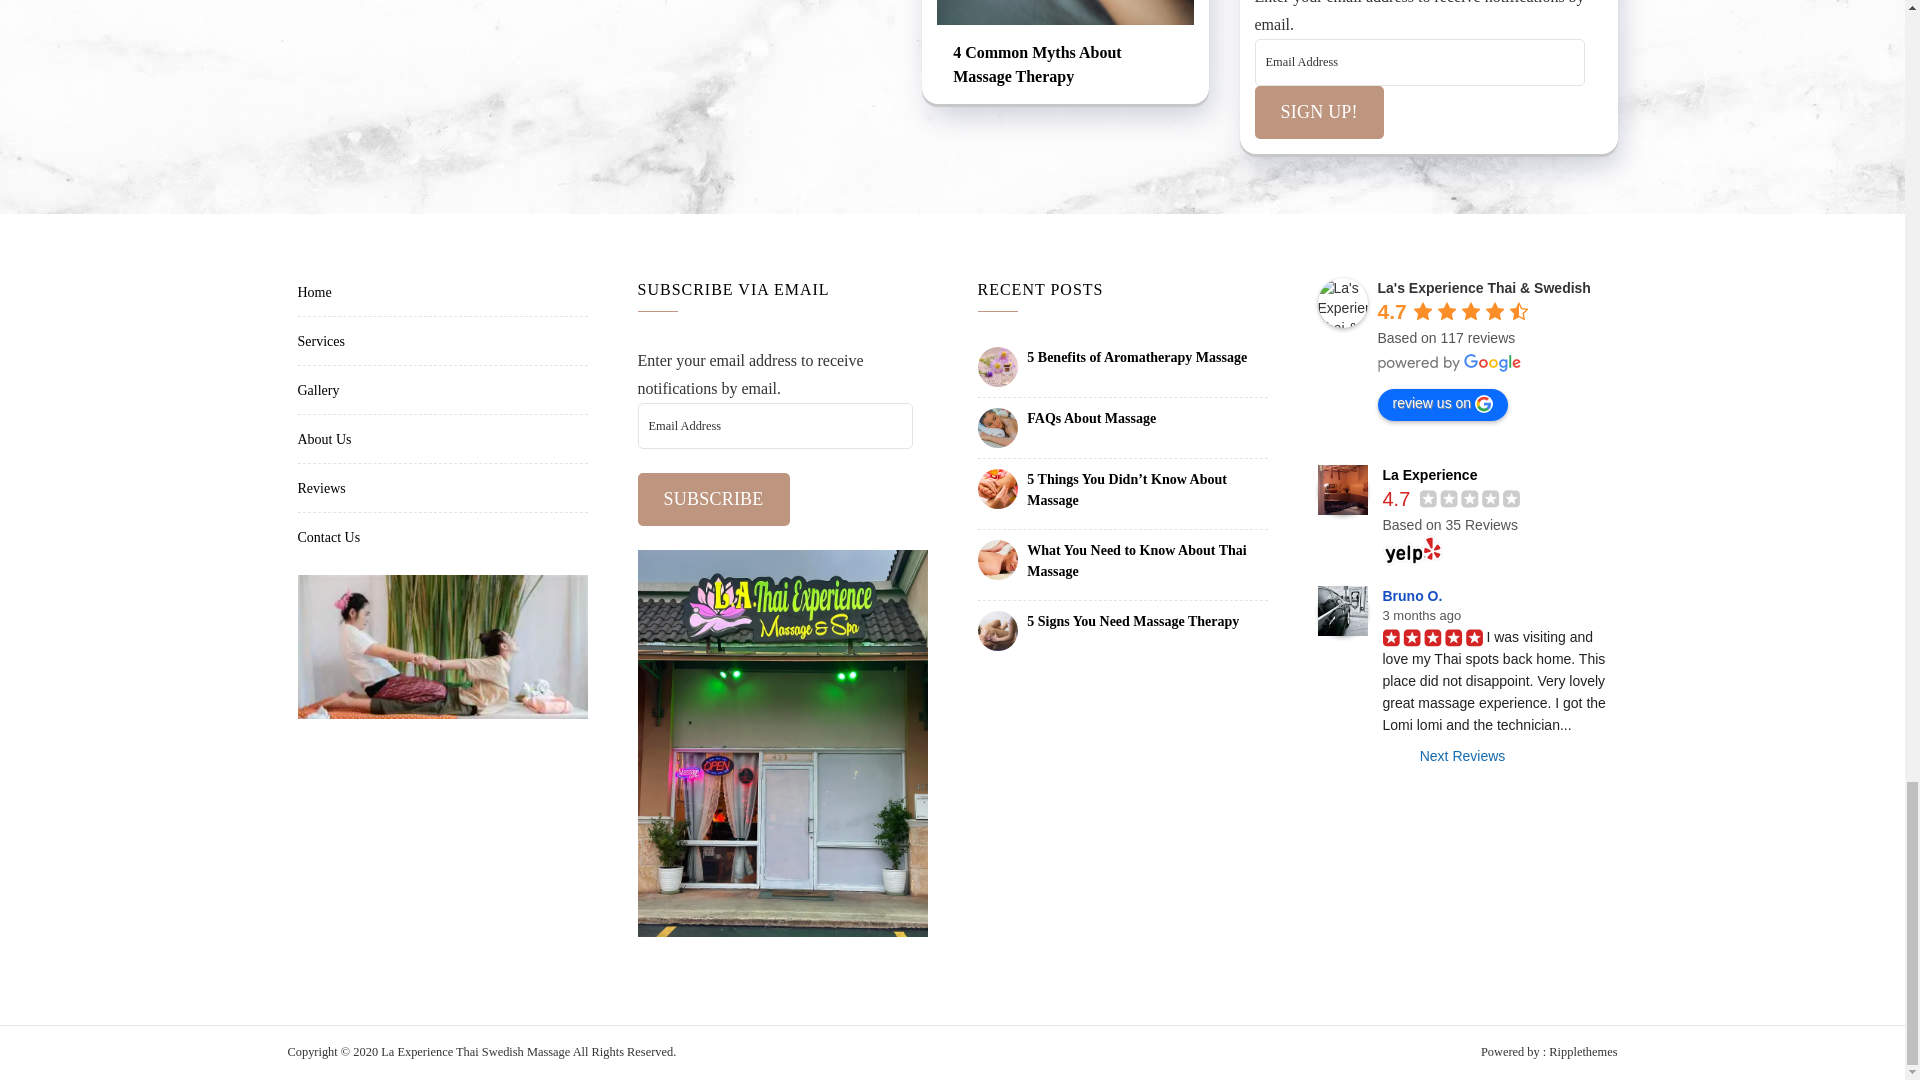  I want to click on Home, so click(314, 292).